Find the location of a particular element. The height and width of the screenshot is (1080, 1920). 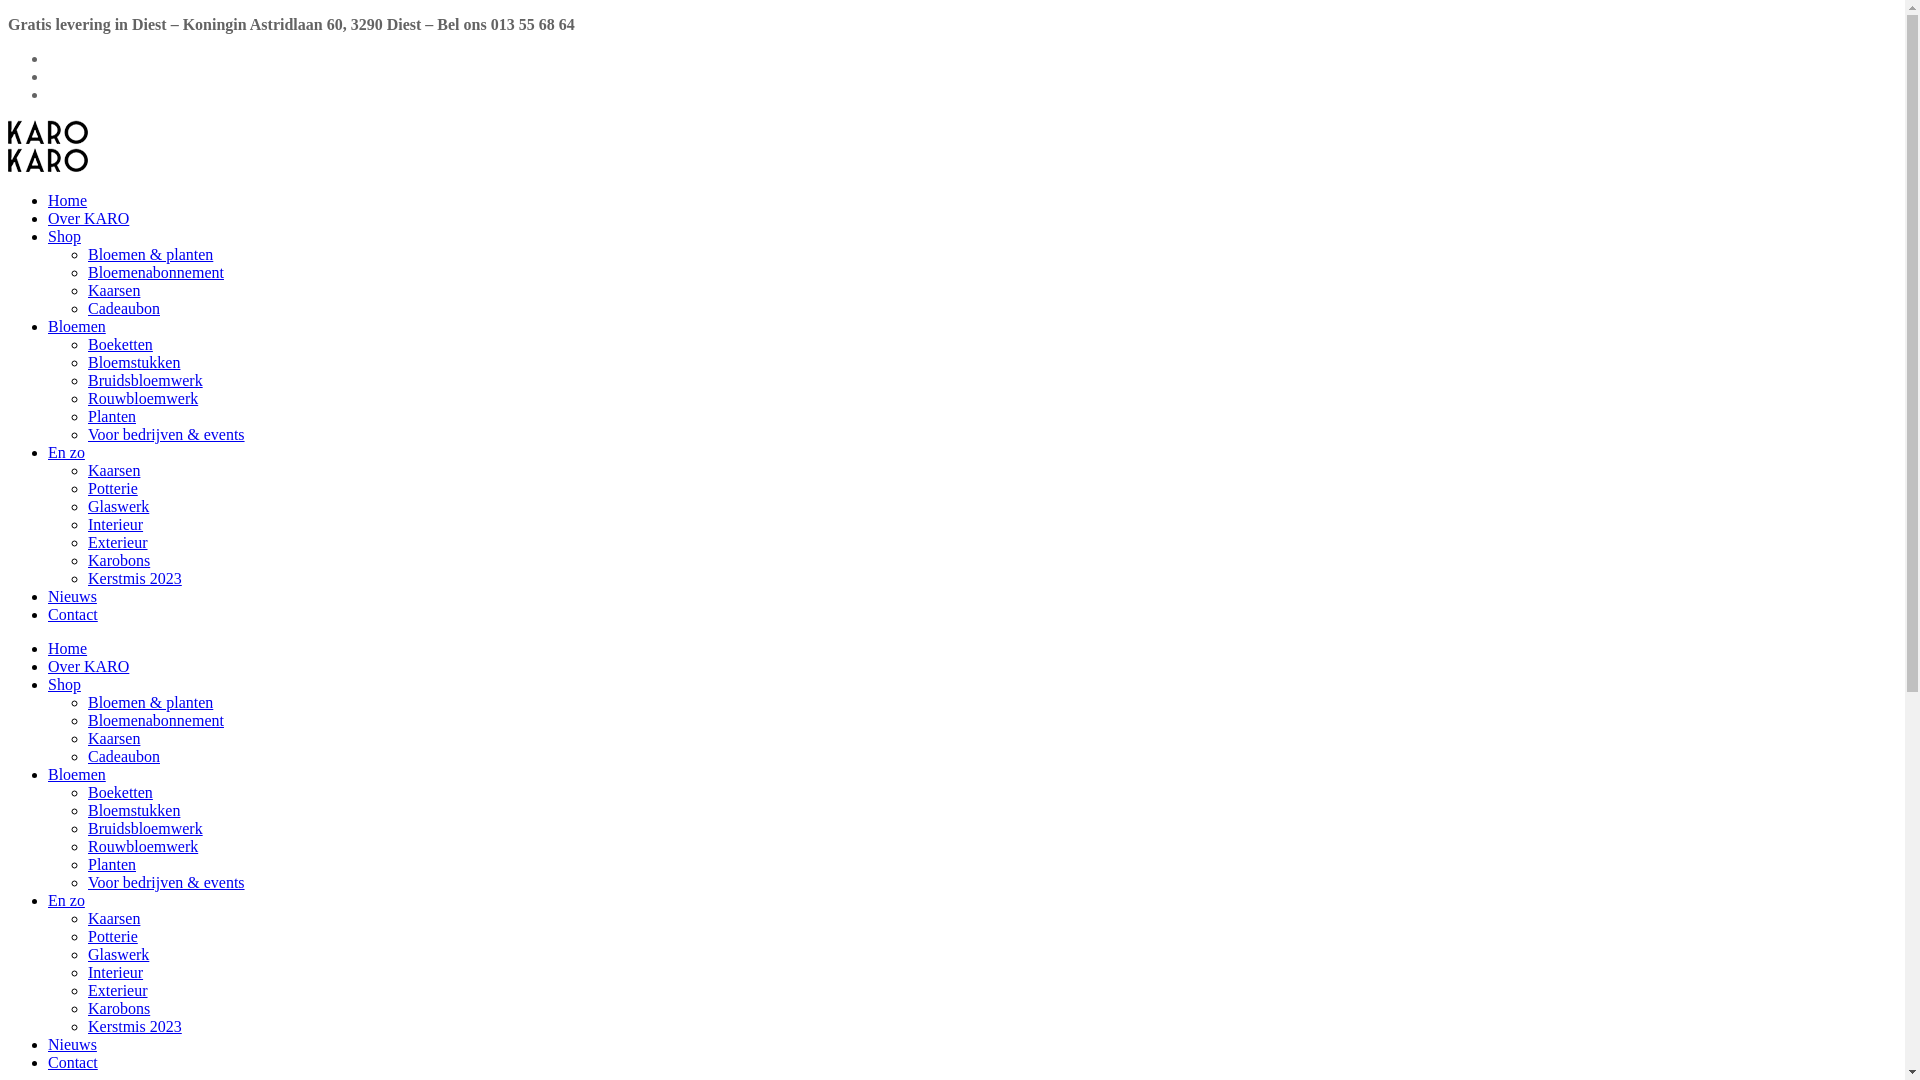

Rouwbloemwerk is located at coordinates (143, 846).